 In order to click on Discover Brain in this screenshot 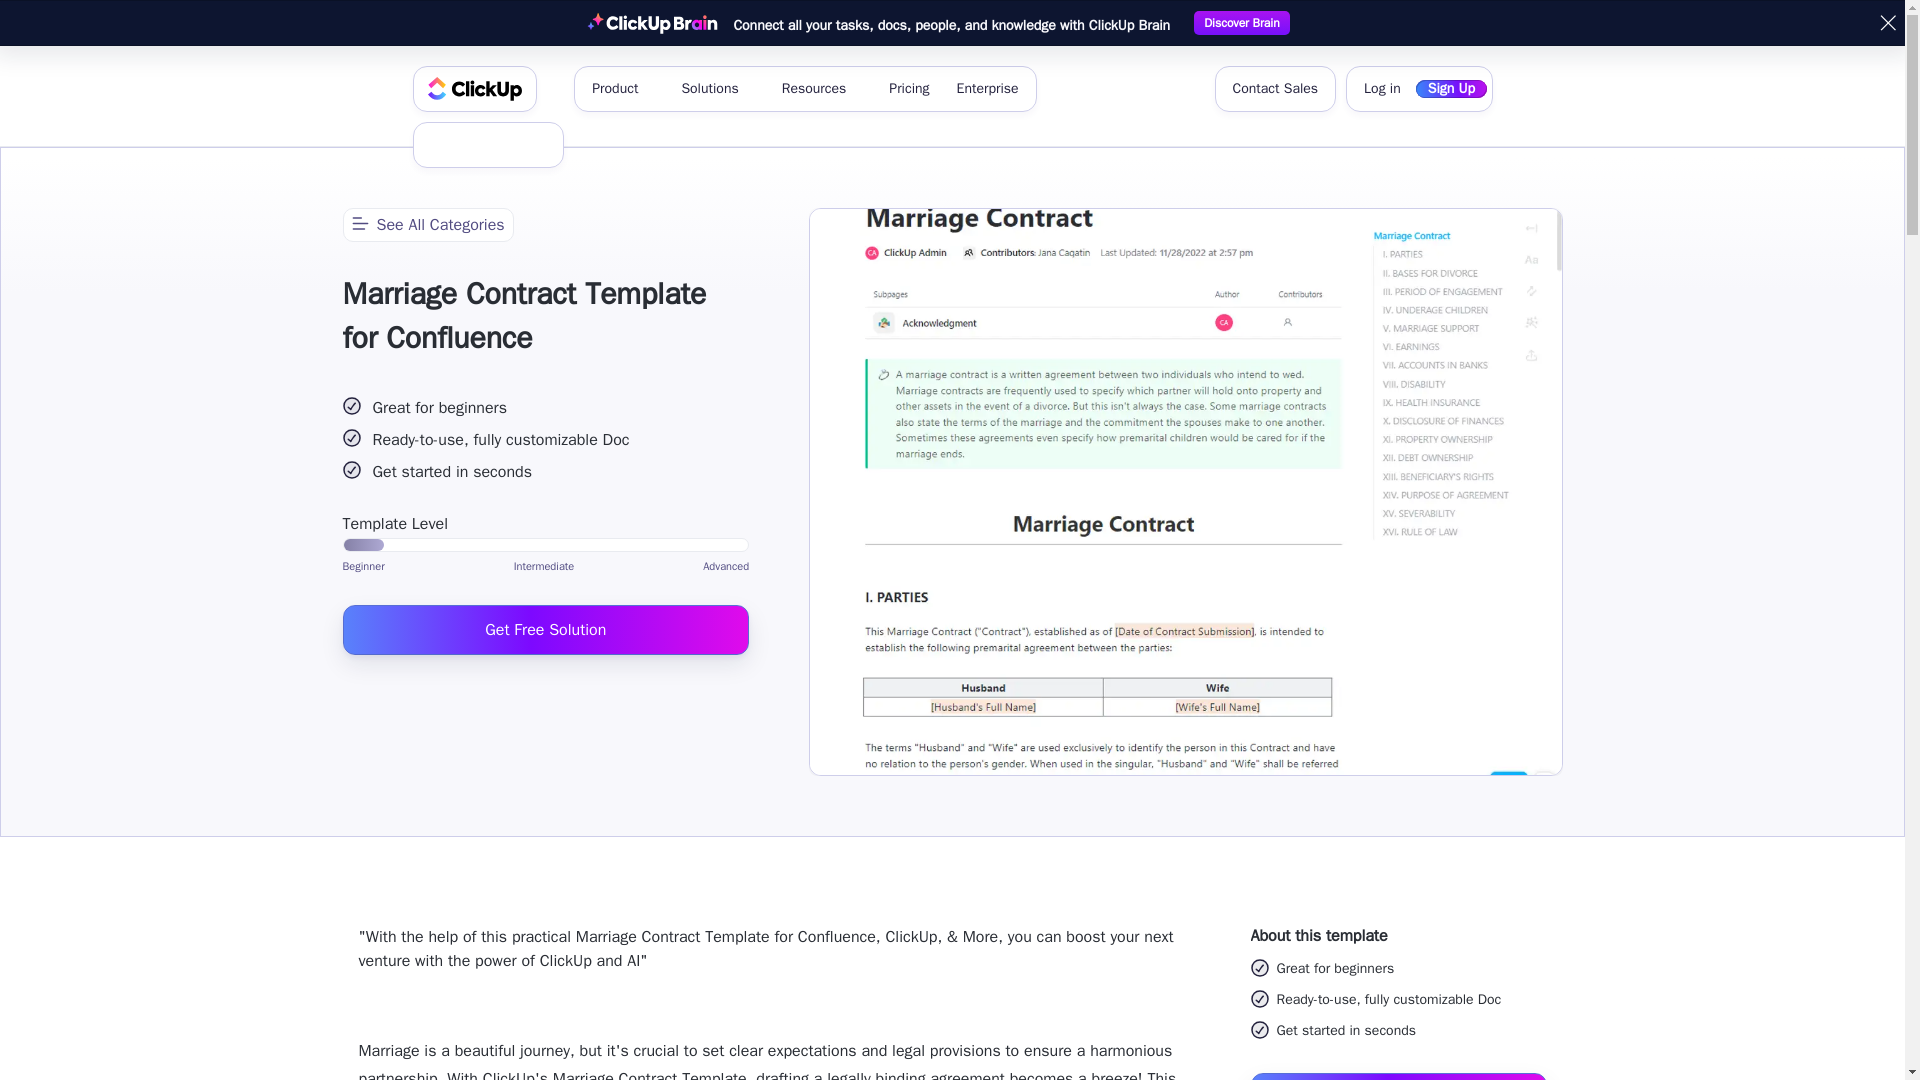, I will do `click(1241, 22)`.